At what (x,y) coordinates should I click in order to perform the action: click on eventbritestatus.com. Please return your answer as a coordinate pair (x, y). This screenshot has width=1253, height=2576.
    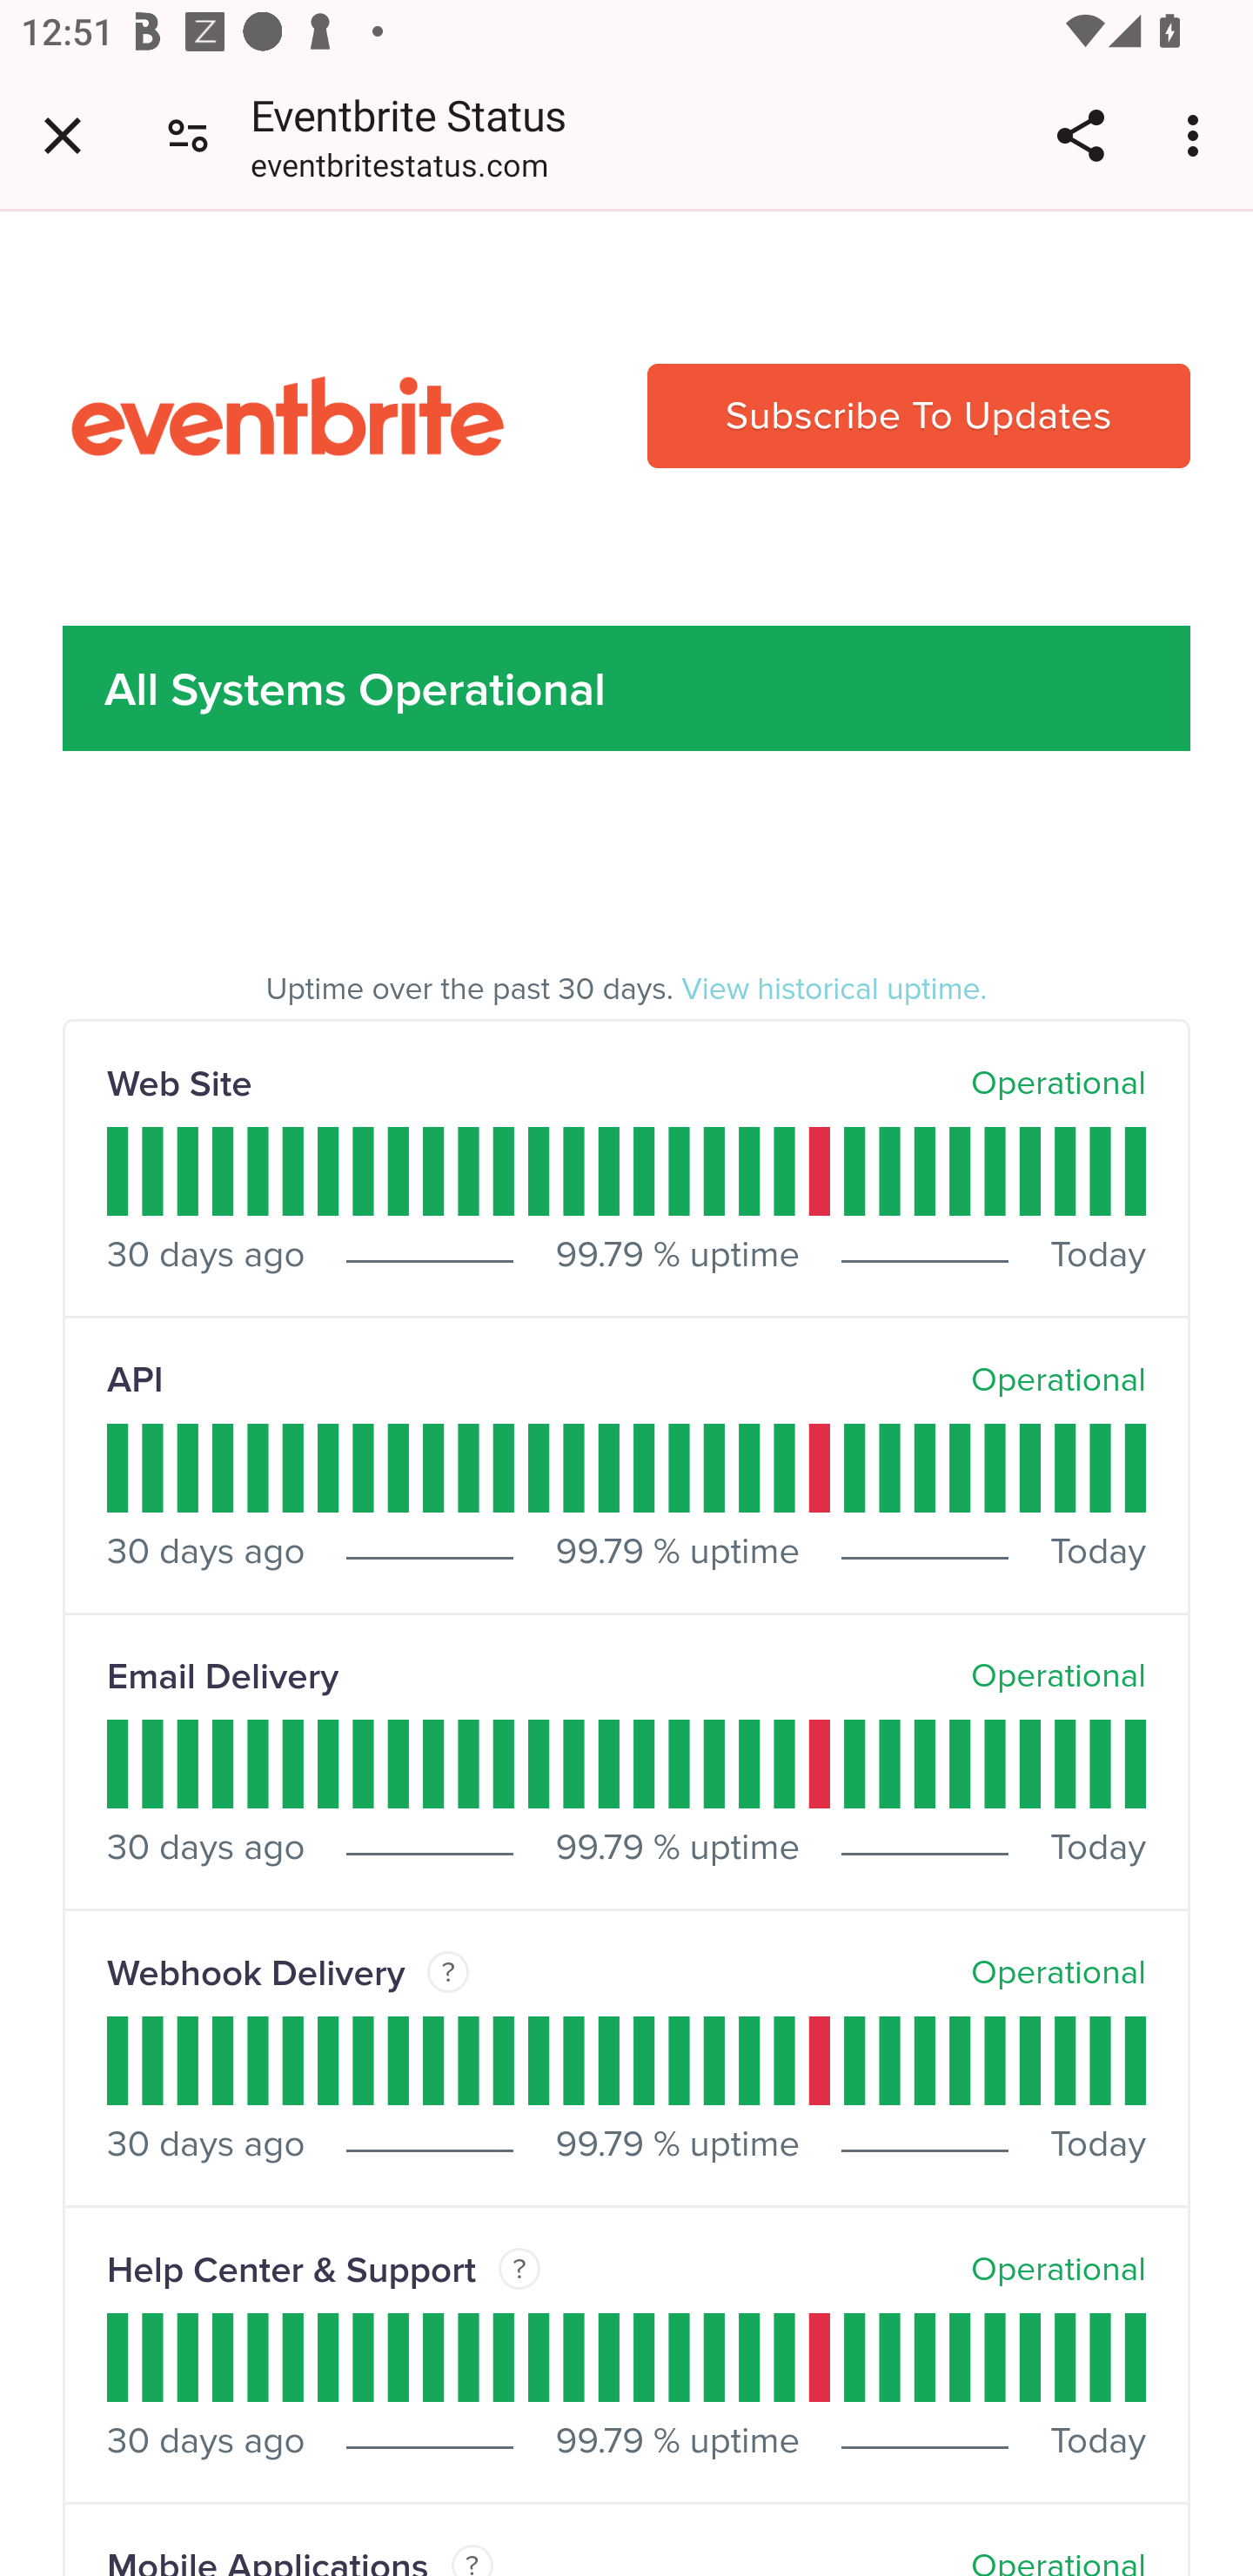
    Looking at the image, I should click on (399, 169).